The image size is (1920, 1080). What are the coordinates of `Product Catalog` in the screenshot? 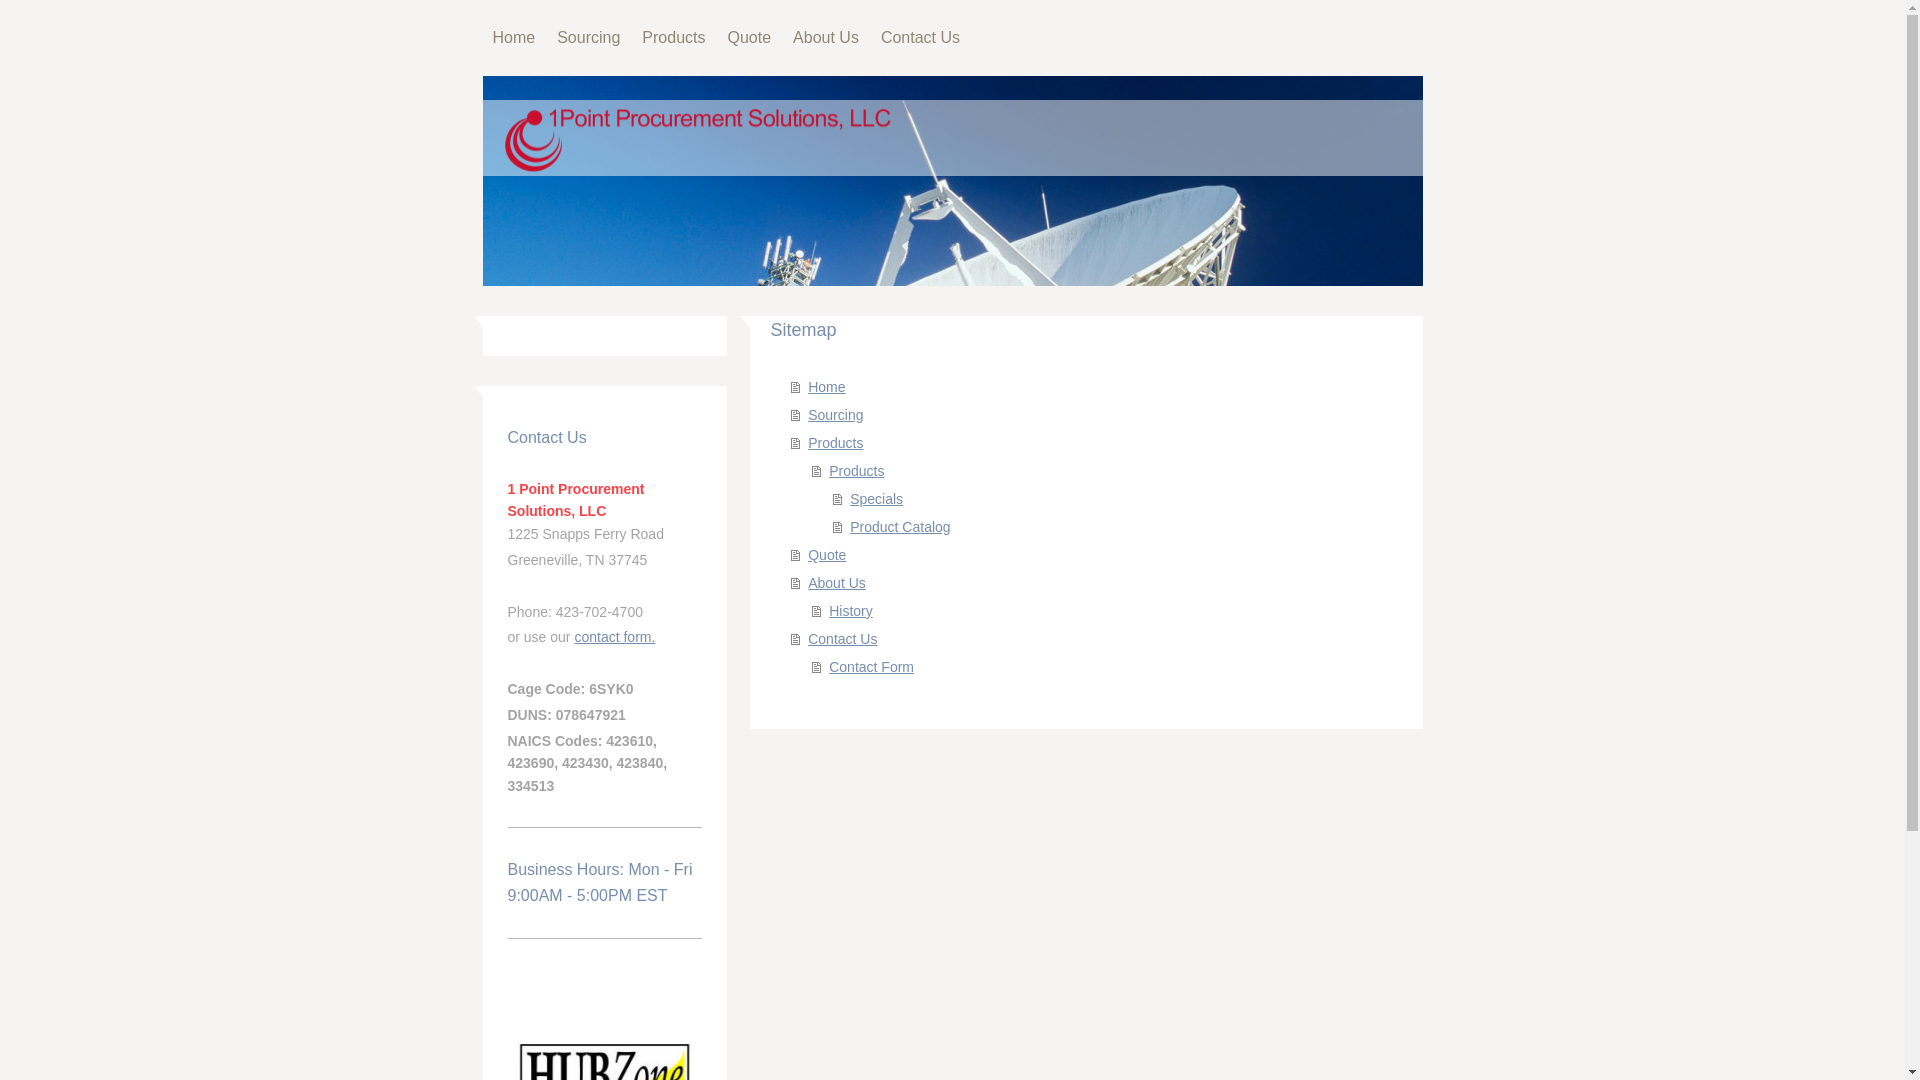 It's located at (1118, 527).